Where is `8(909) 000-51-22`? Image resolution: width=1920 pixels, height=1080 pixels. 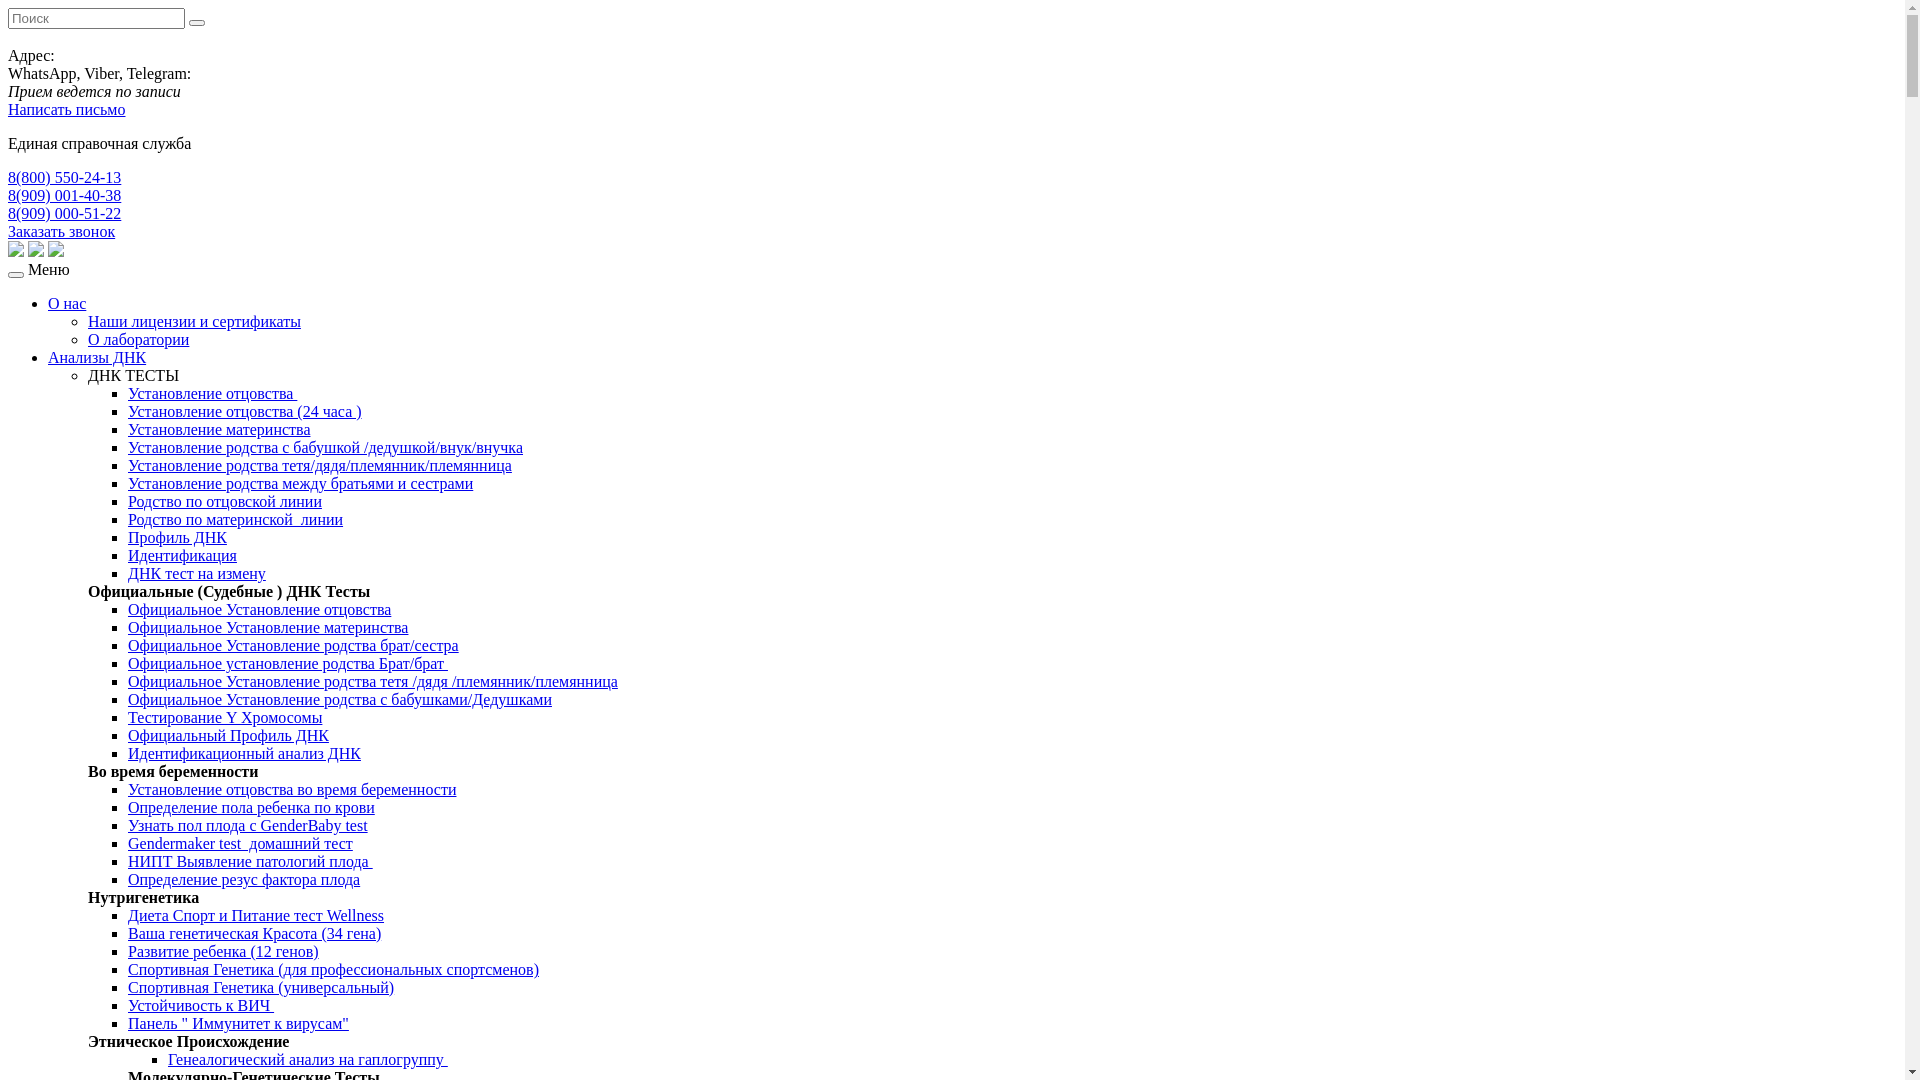 8(909) 000-51-22 is located at coordinates (64, 214).